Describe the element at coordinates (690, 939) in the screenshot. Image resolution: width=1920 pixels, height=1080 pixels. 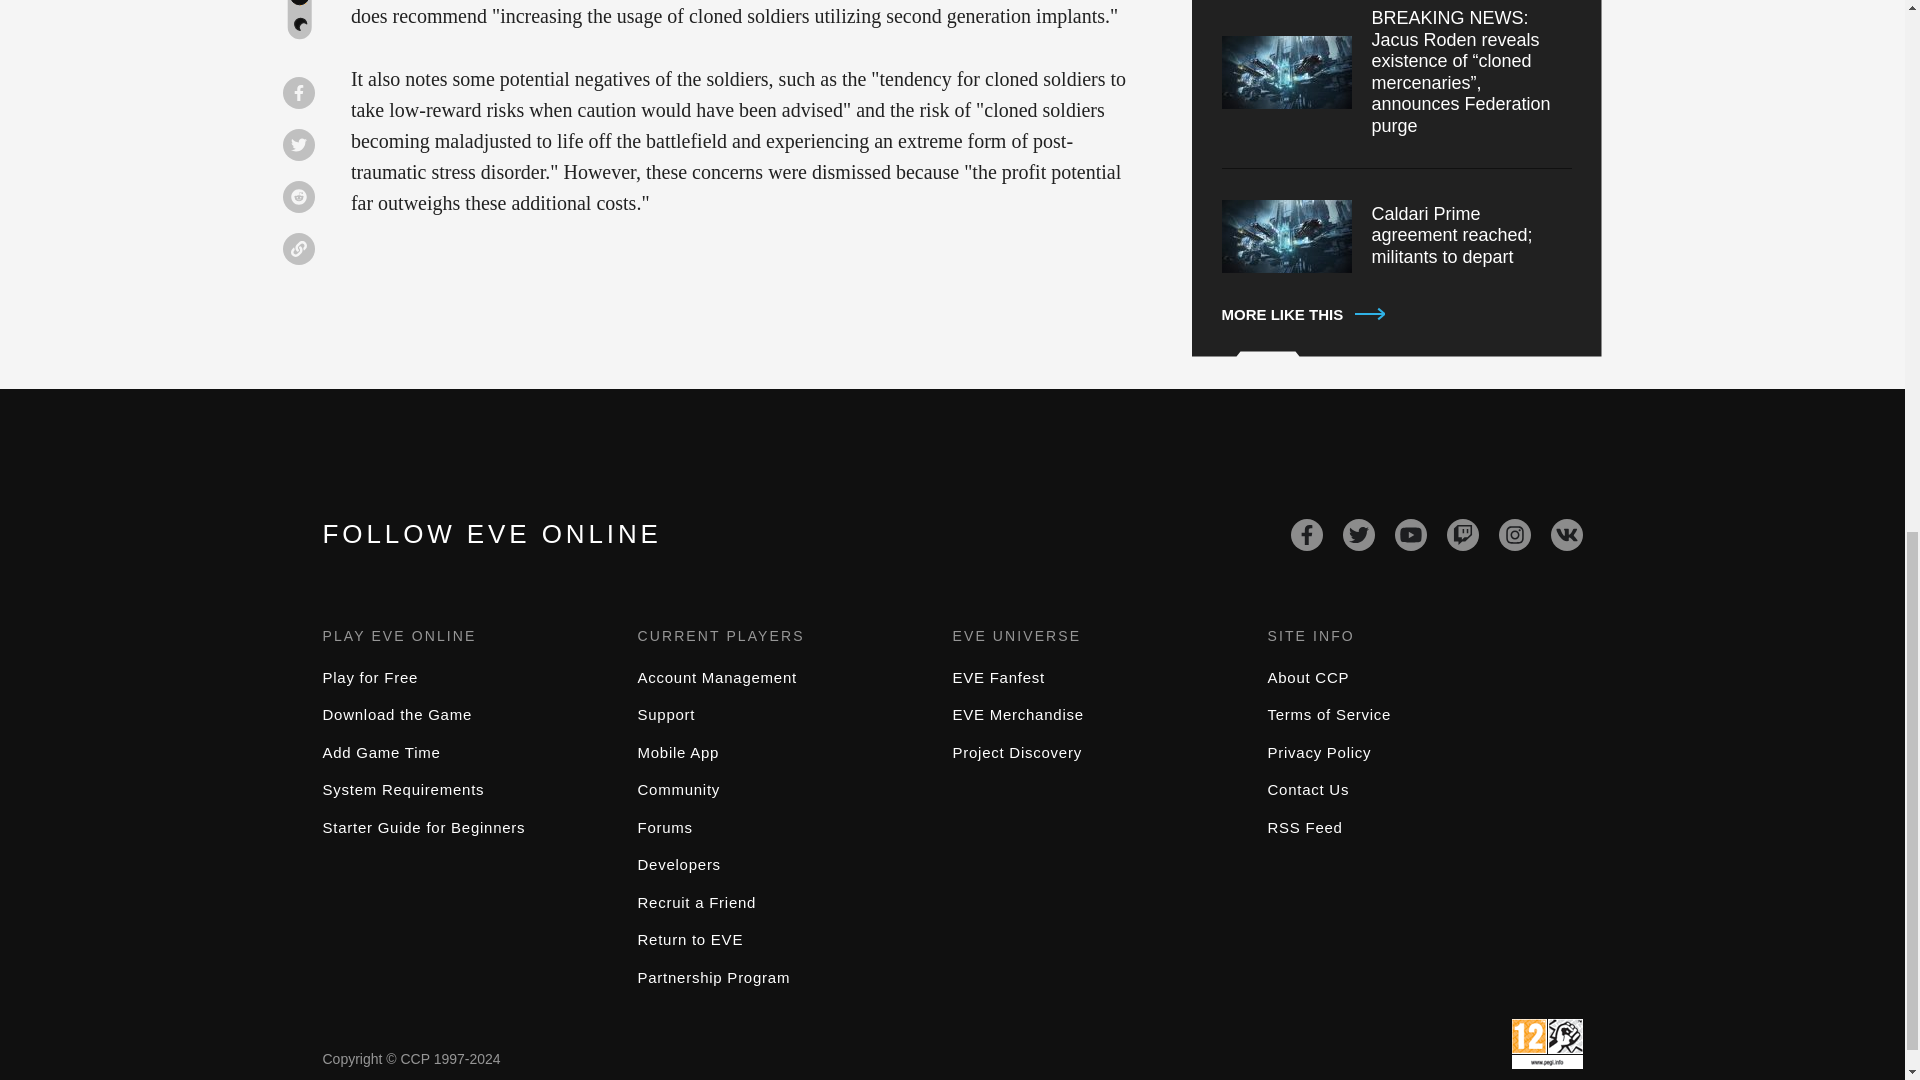
I see `Return to EVE` at that location.